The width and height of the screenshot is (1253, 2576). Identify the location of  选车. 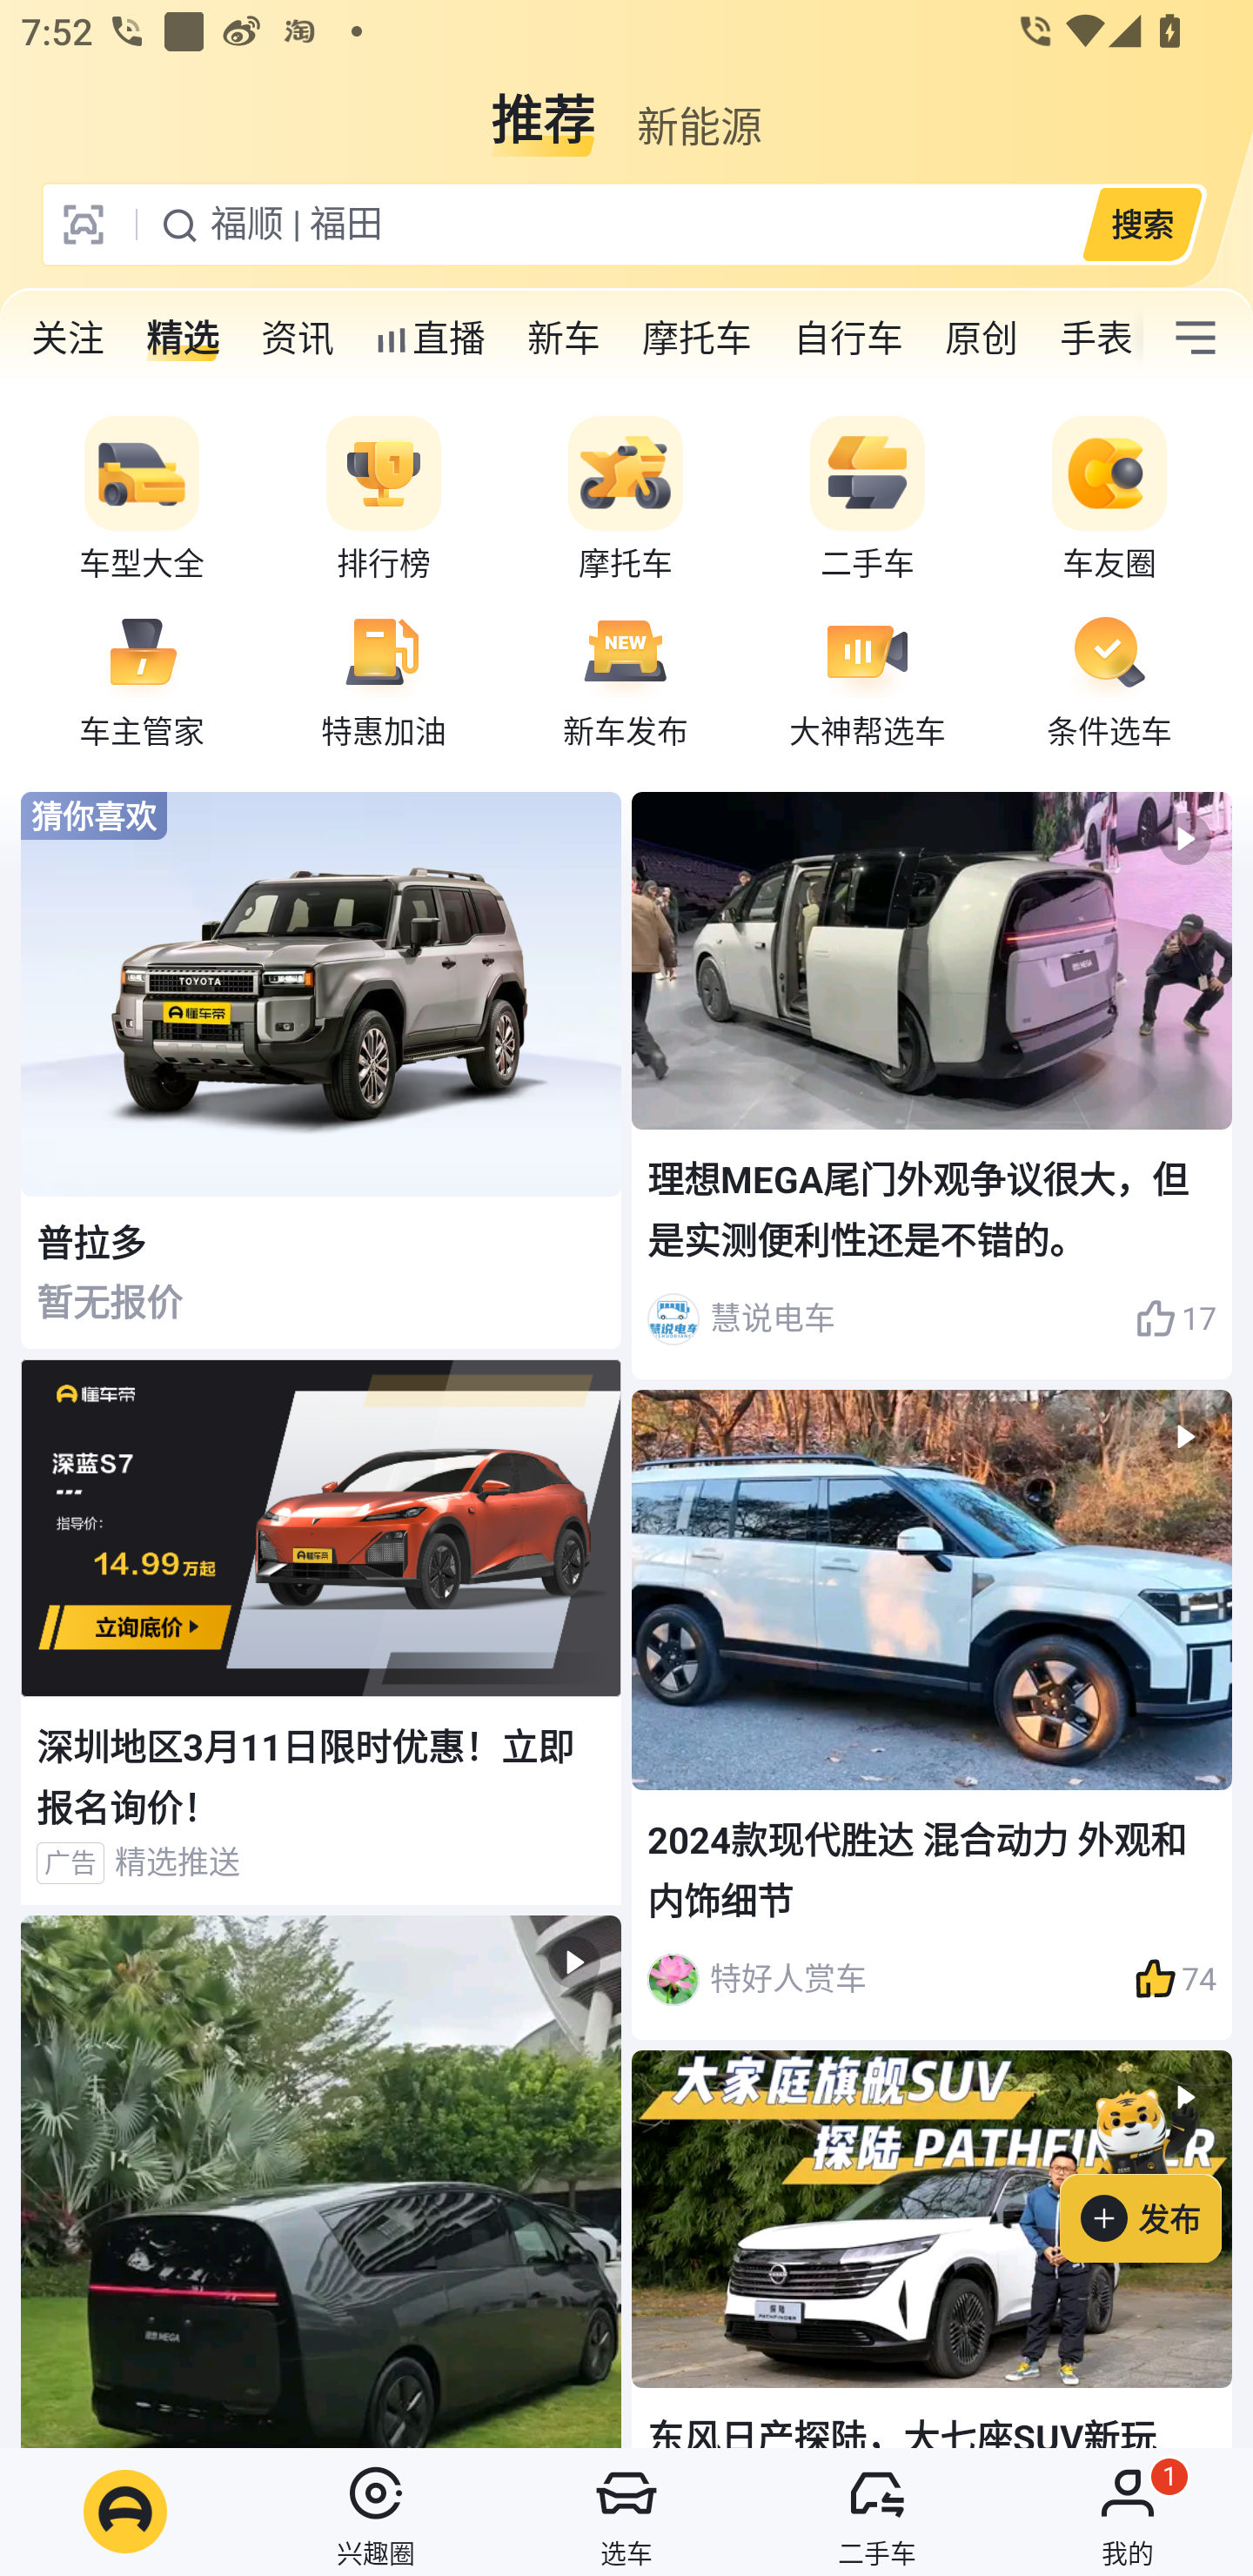
(626, 2512).